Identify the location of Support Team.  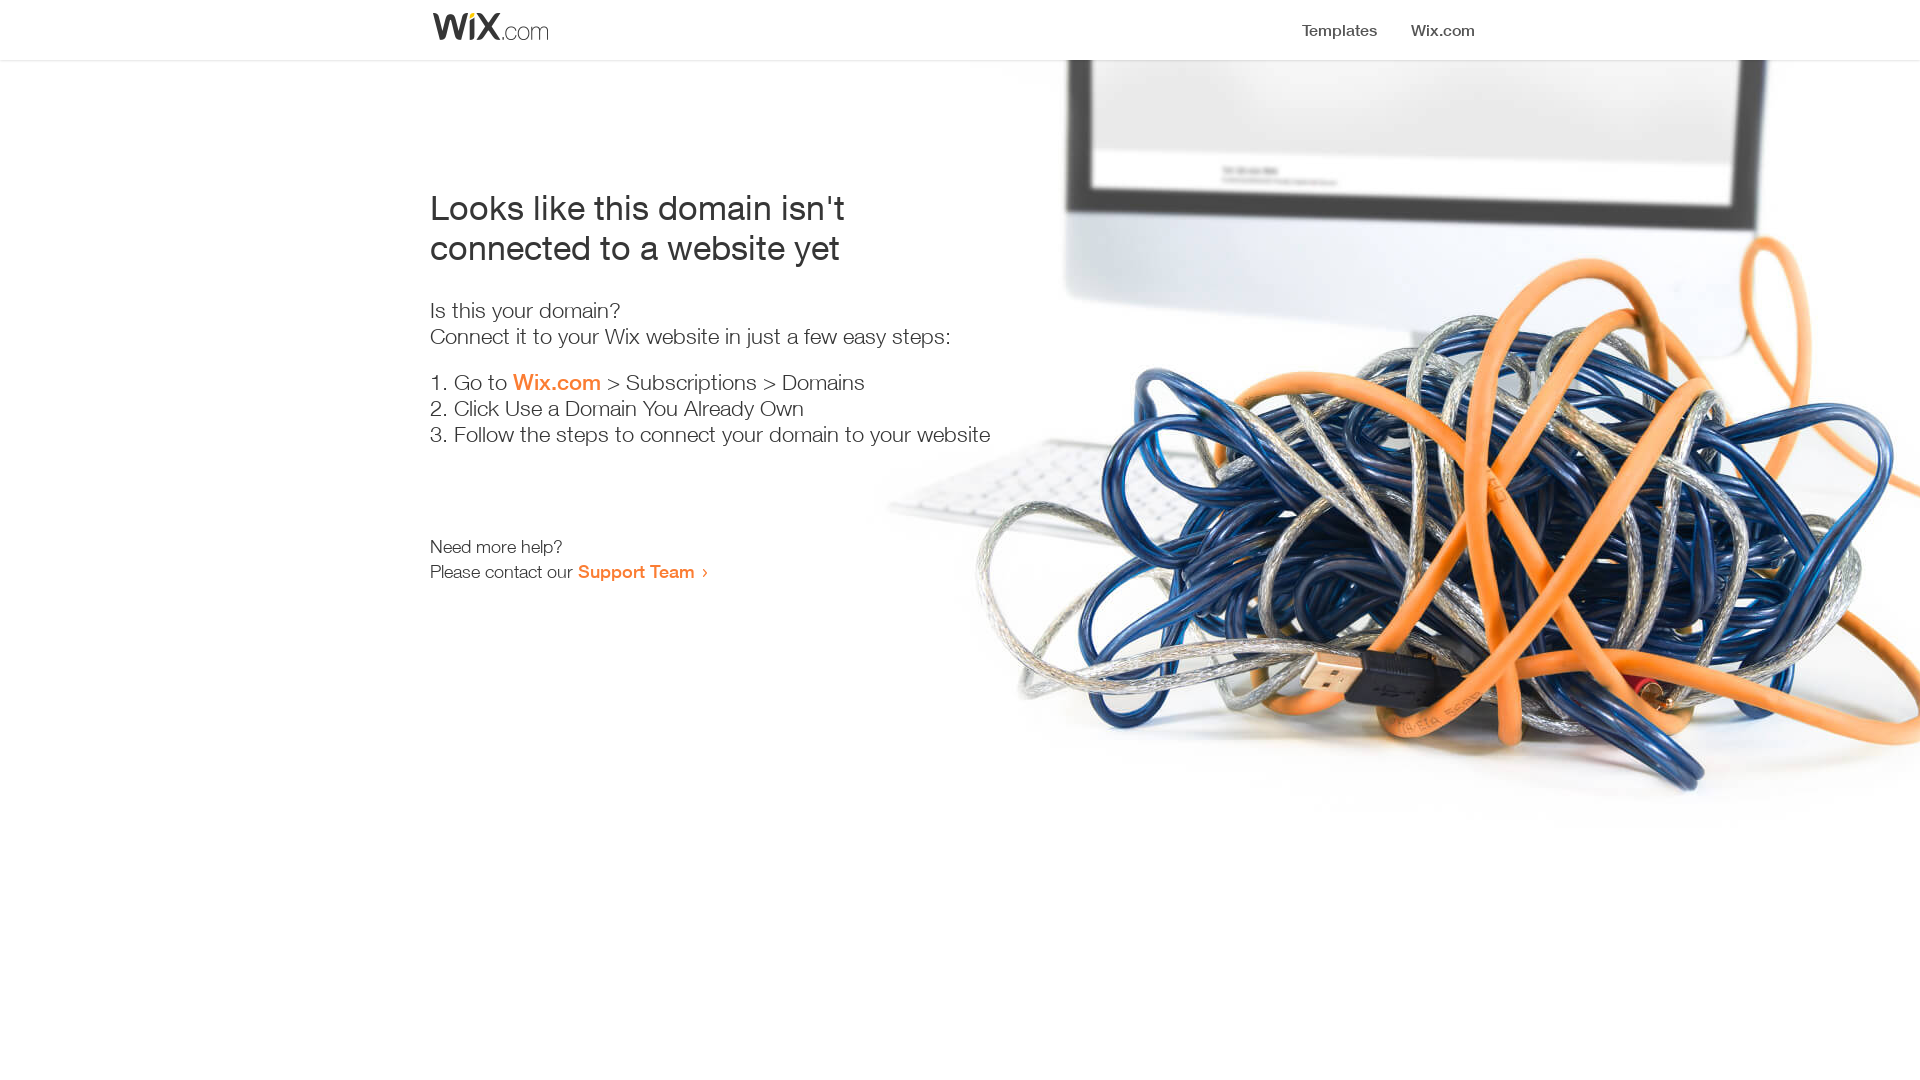
(636, 571).